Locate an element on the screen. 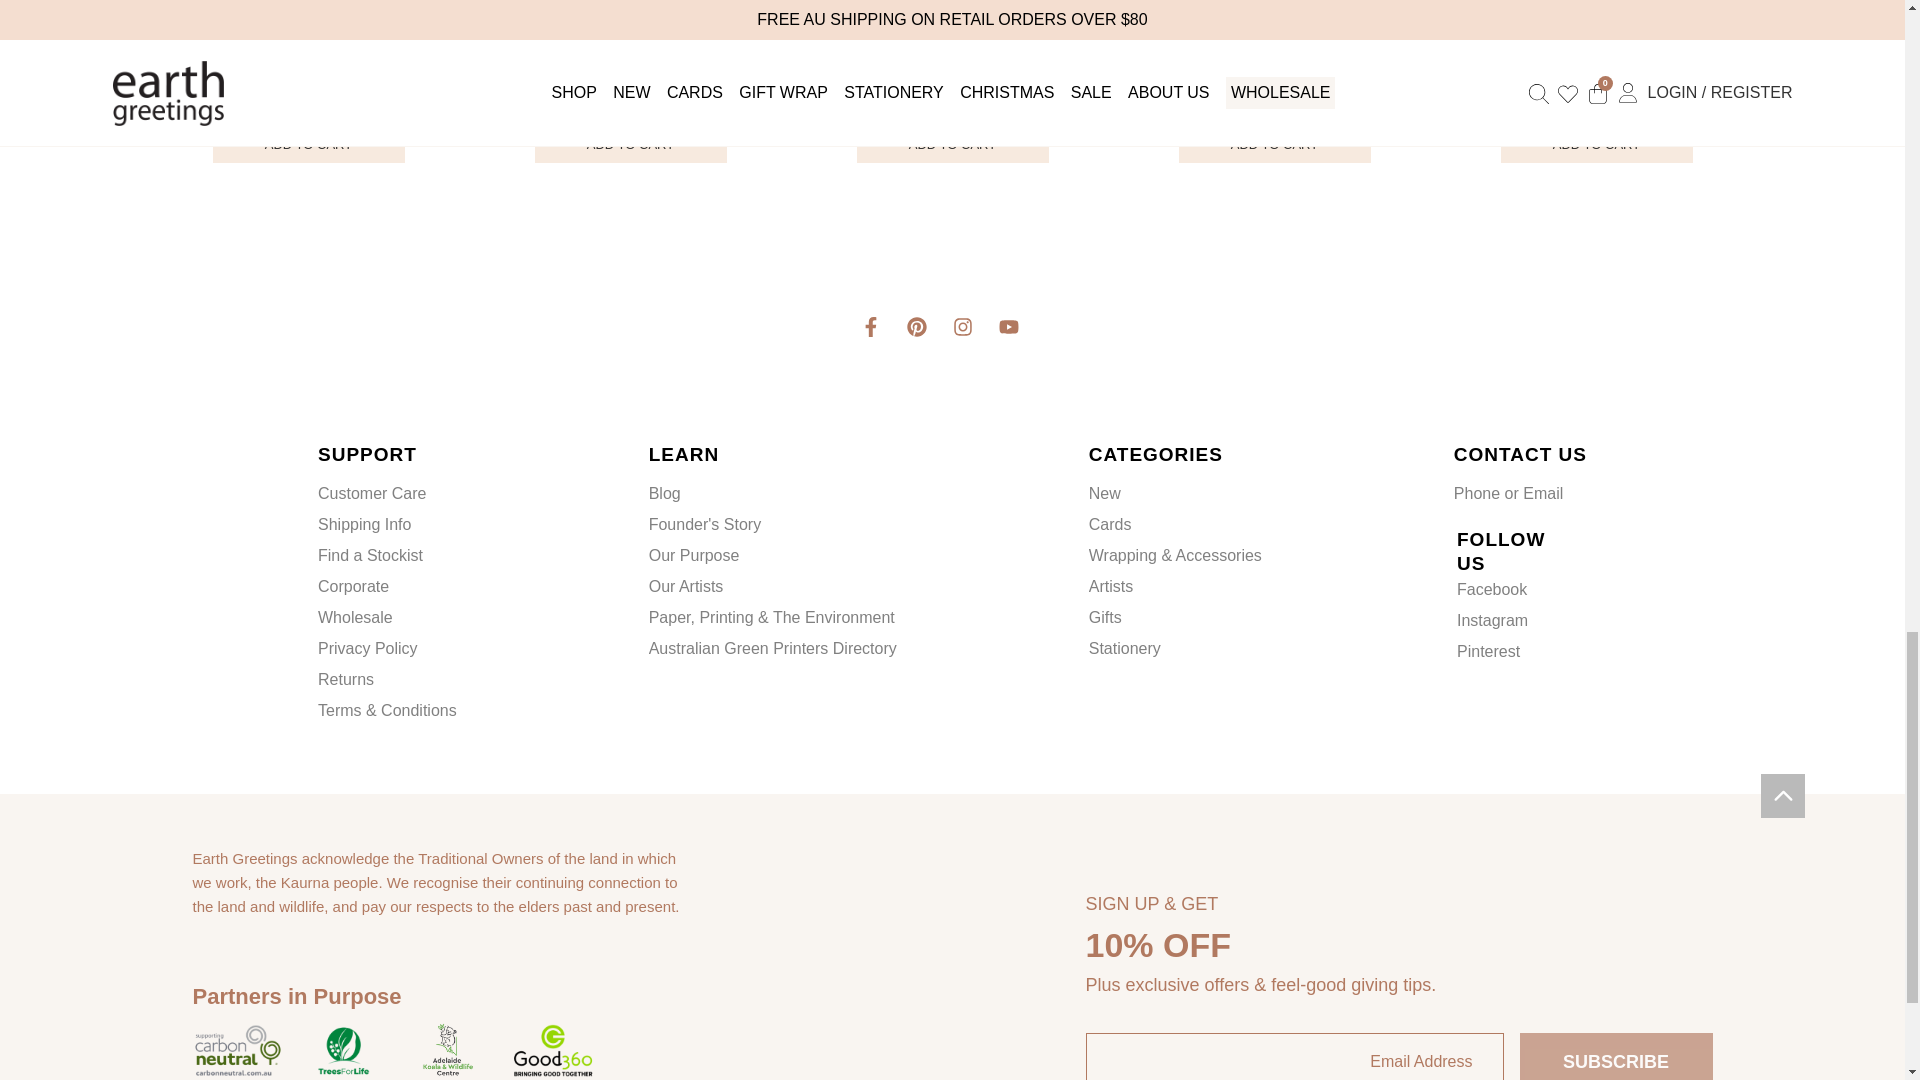  5 Stars - 4 Reviews is located at coordinates (629, 62).